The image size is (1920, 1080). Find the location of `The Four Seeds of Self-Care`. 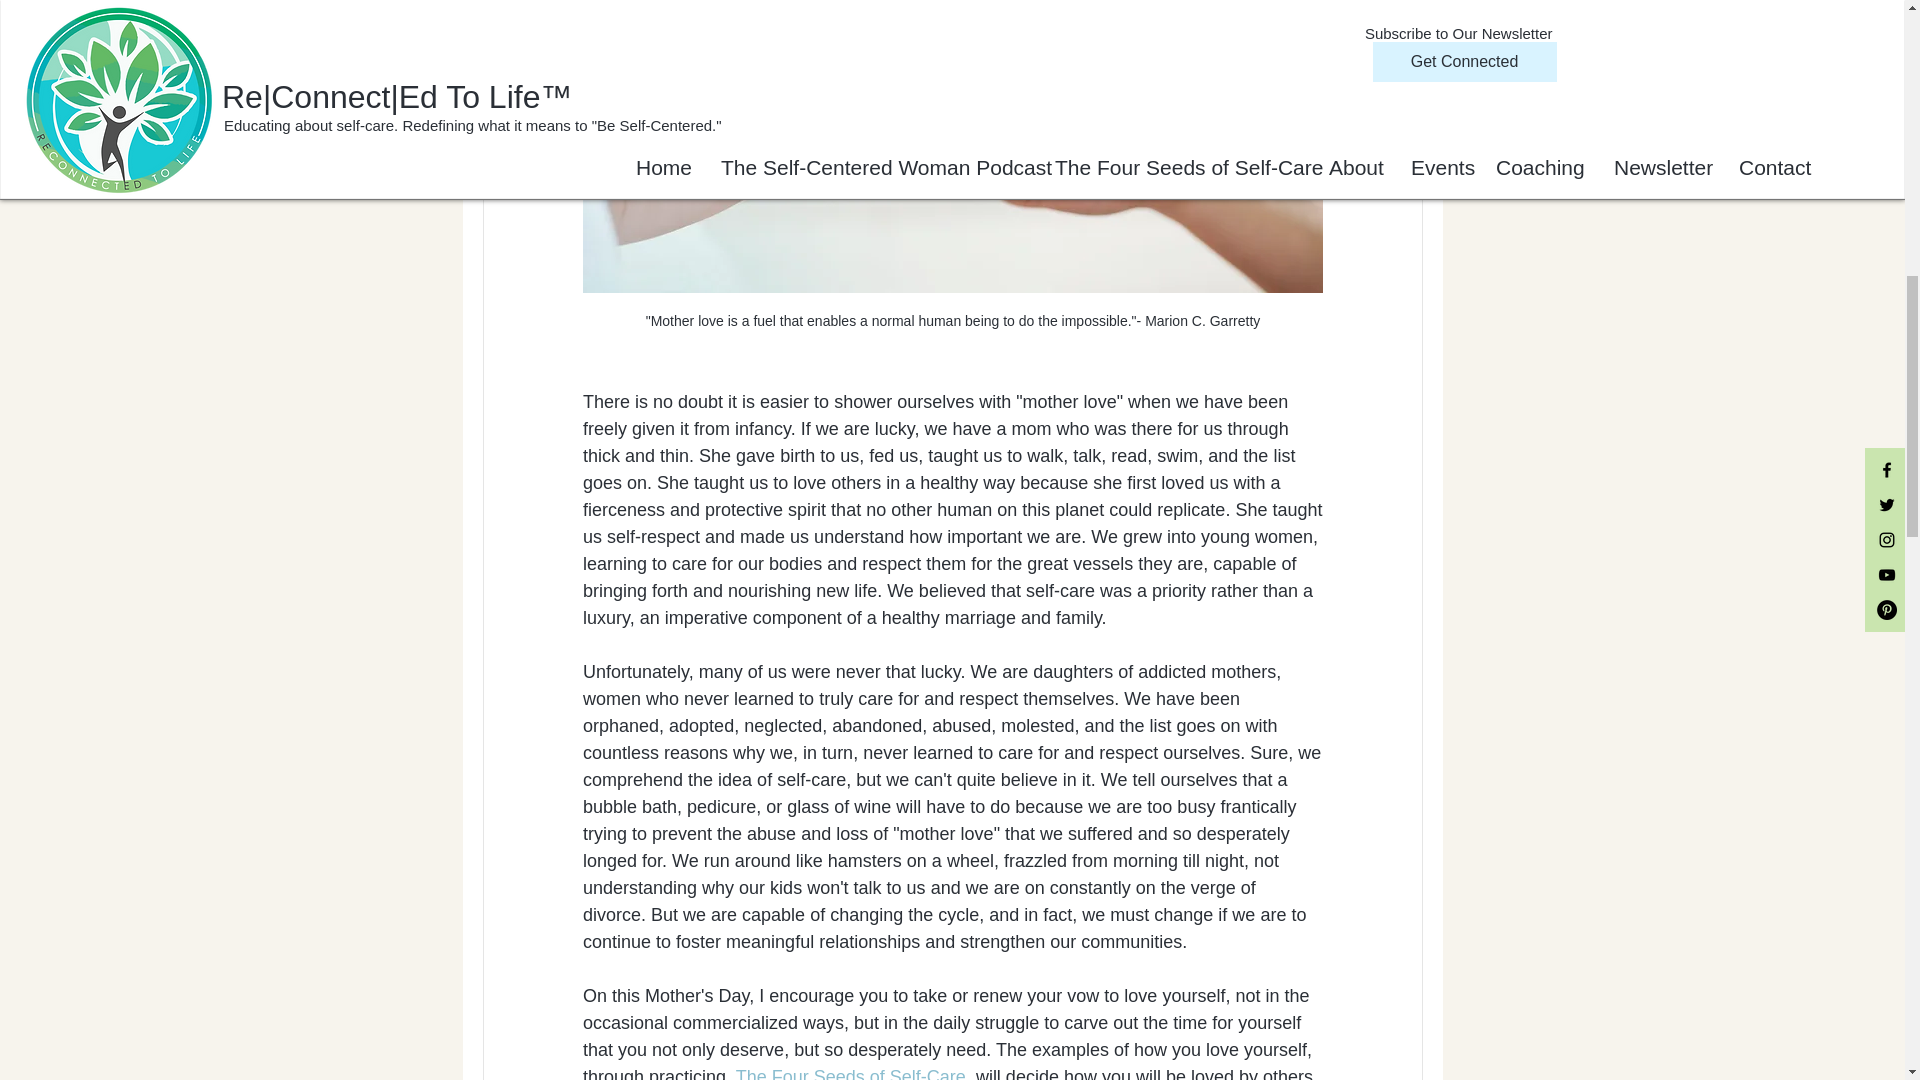

The Four Seeds of Self-Care is located at coordinates (850, 1074).